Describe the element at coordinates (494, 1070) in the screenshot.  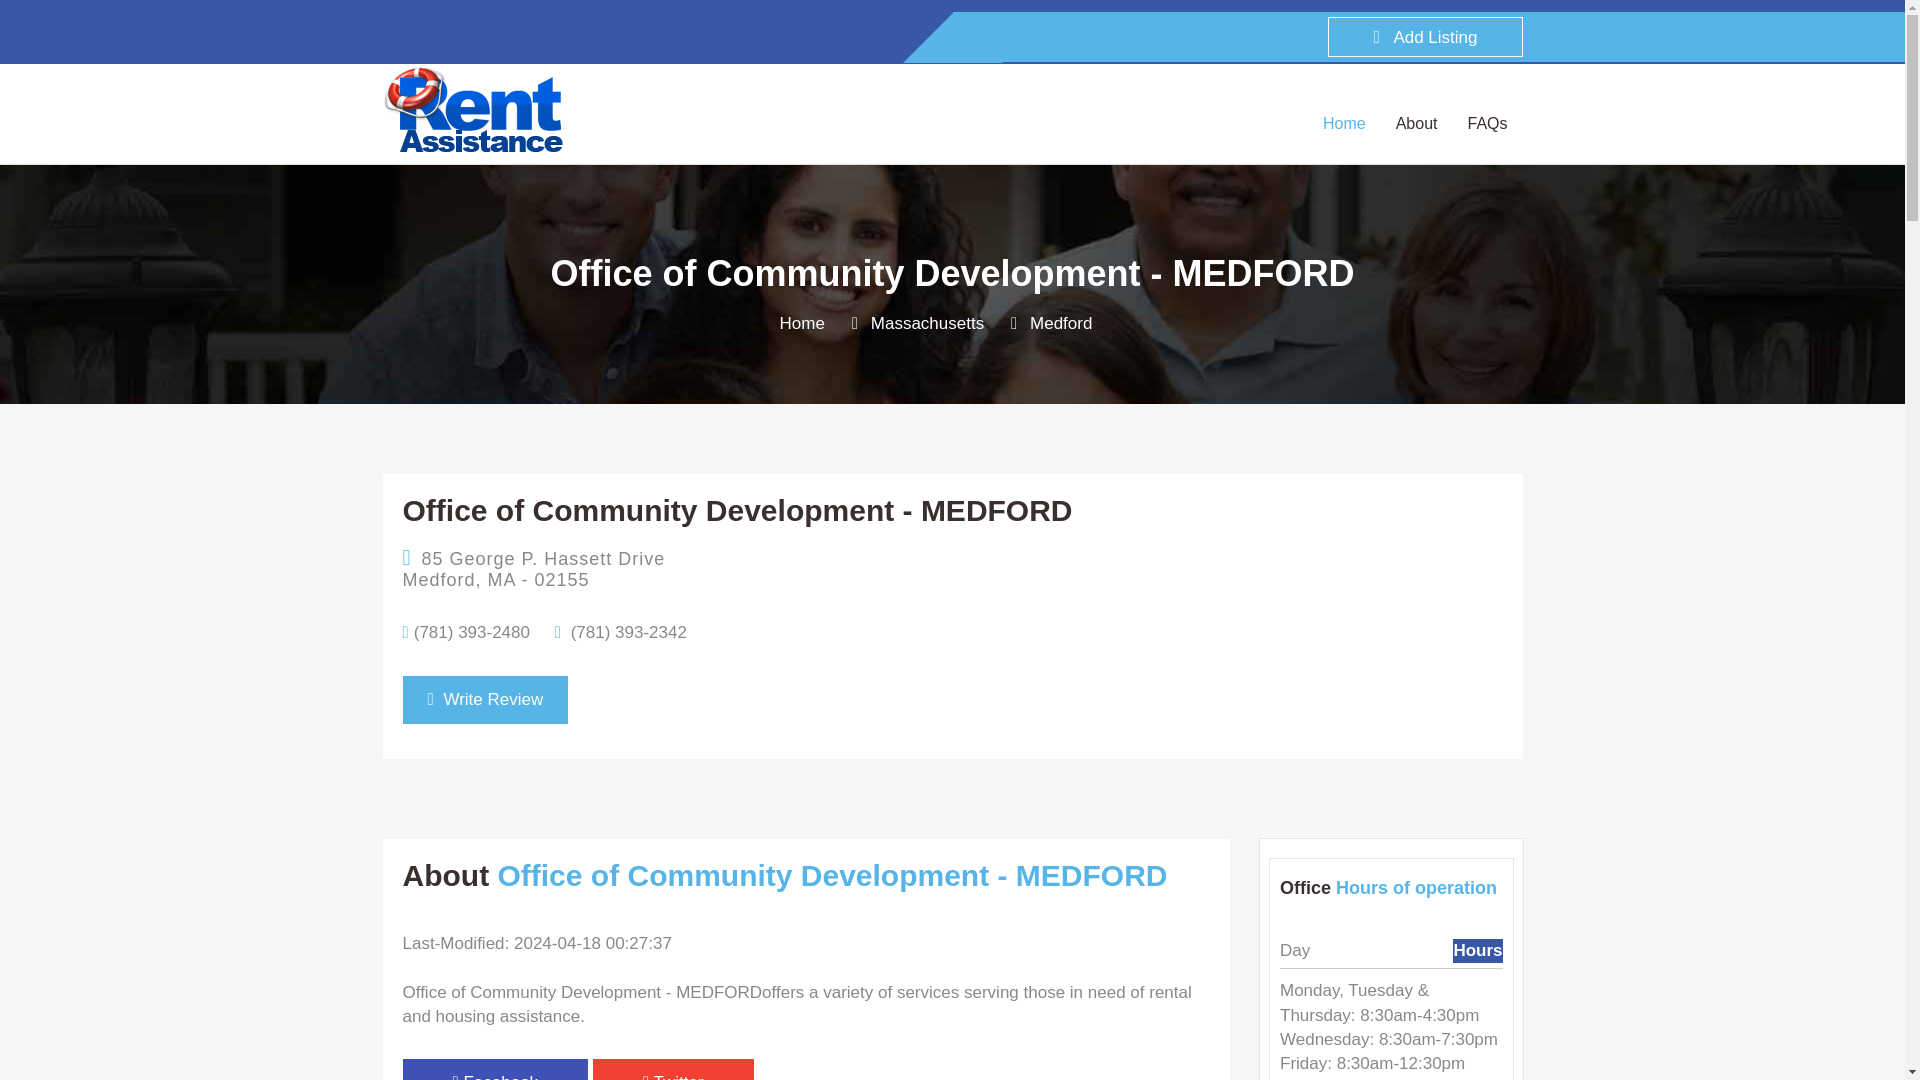
I see `Facebook` at that location.